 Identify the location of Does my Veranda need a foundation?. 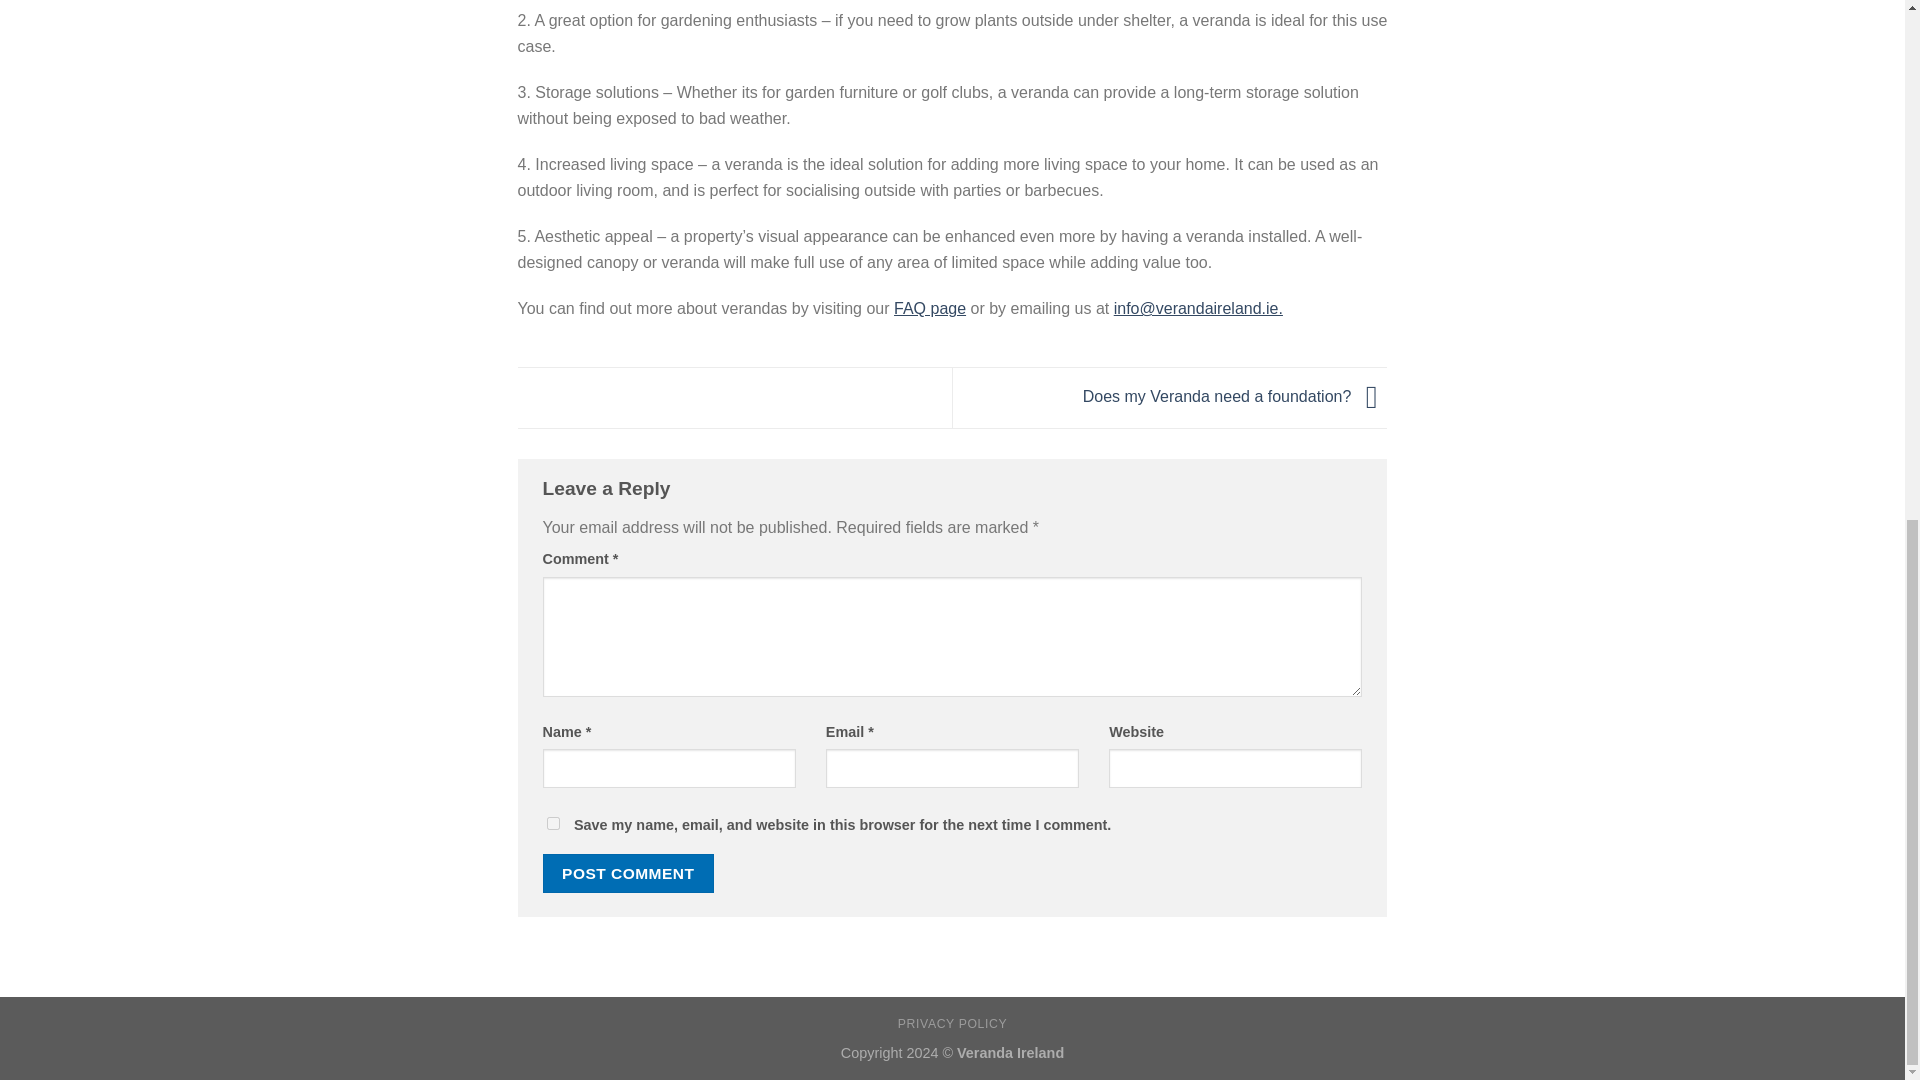
(1235, 396).